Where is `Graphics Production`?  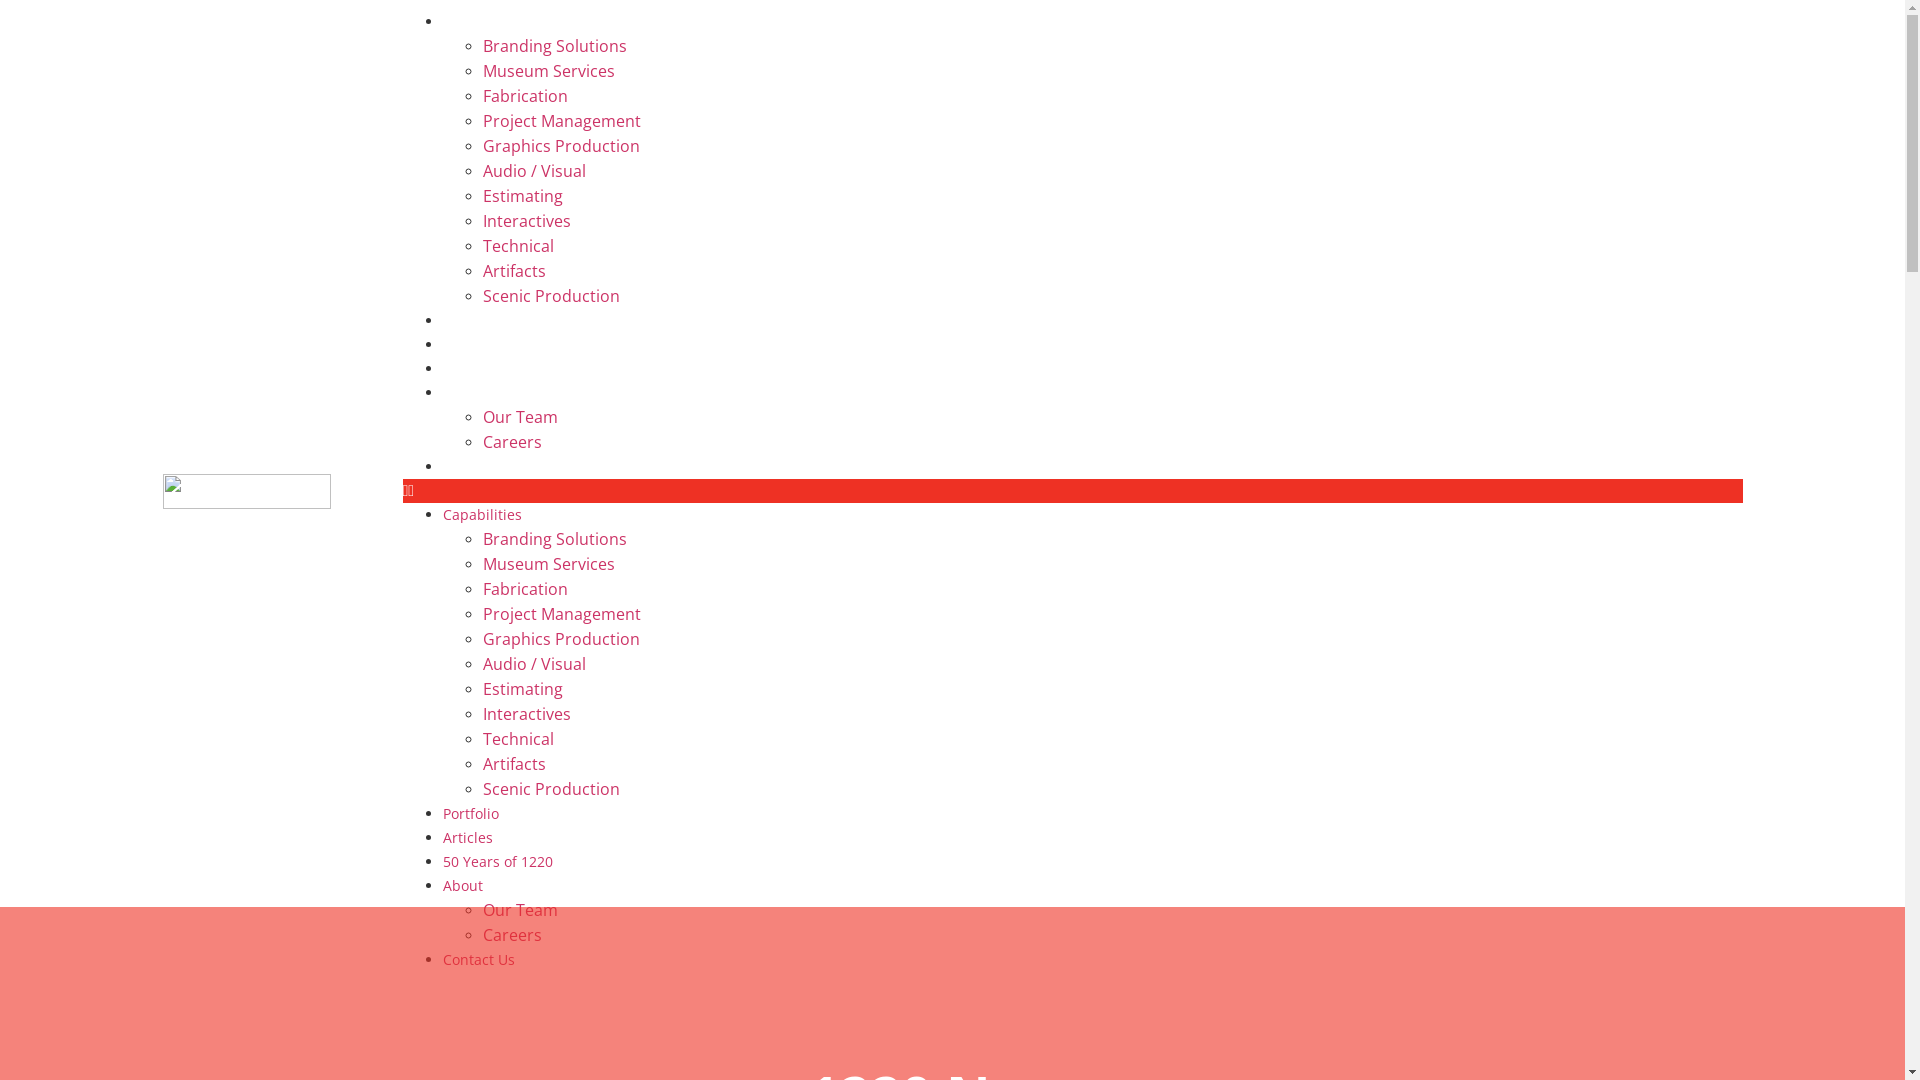 Graphics Production is located at coordinates (560, 146).